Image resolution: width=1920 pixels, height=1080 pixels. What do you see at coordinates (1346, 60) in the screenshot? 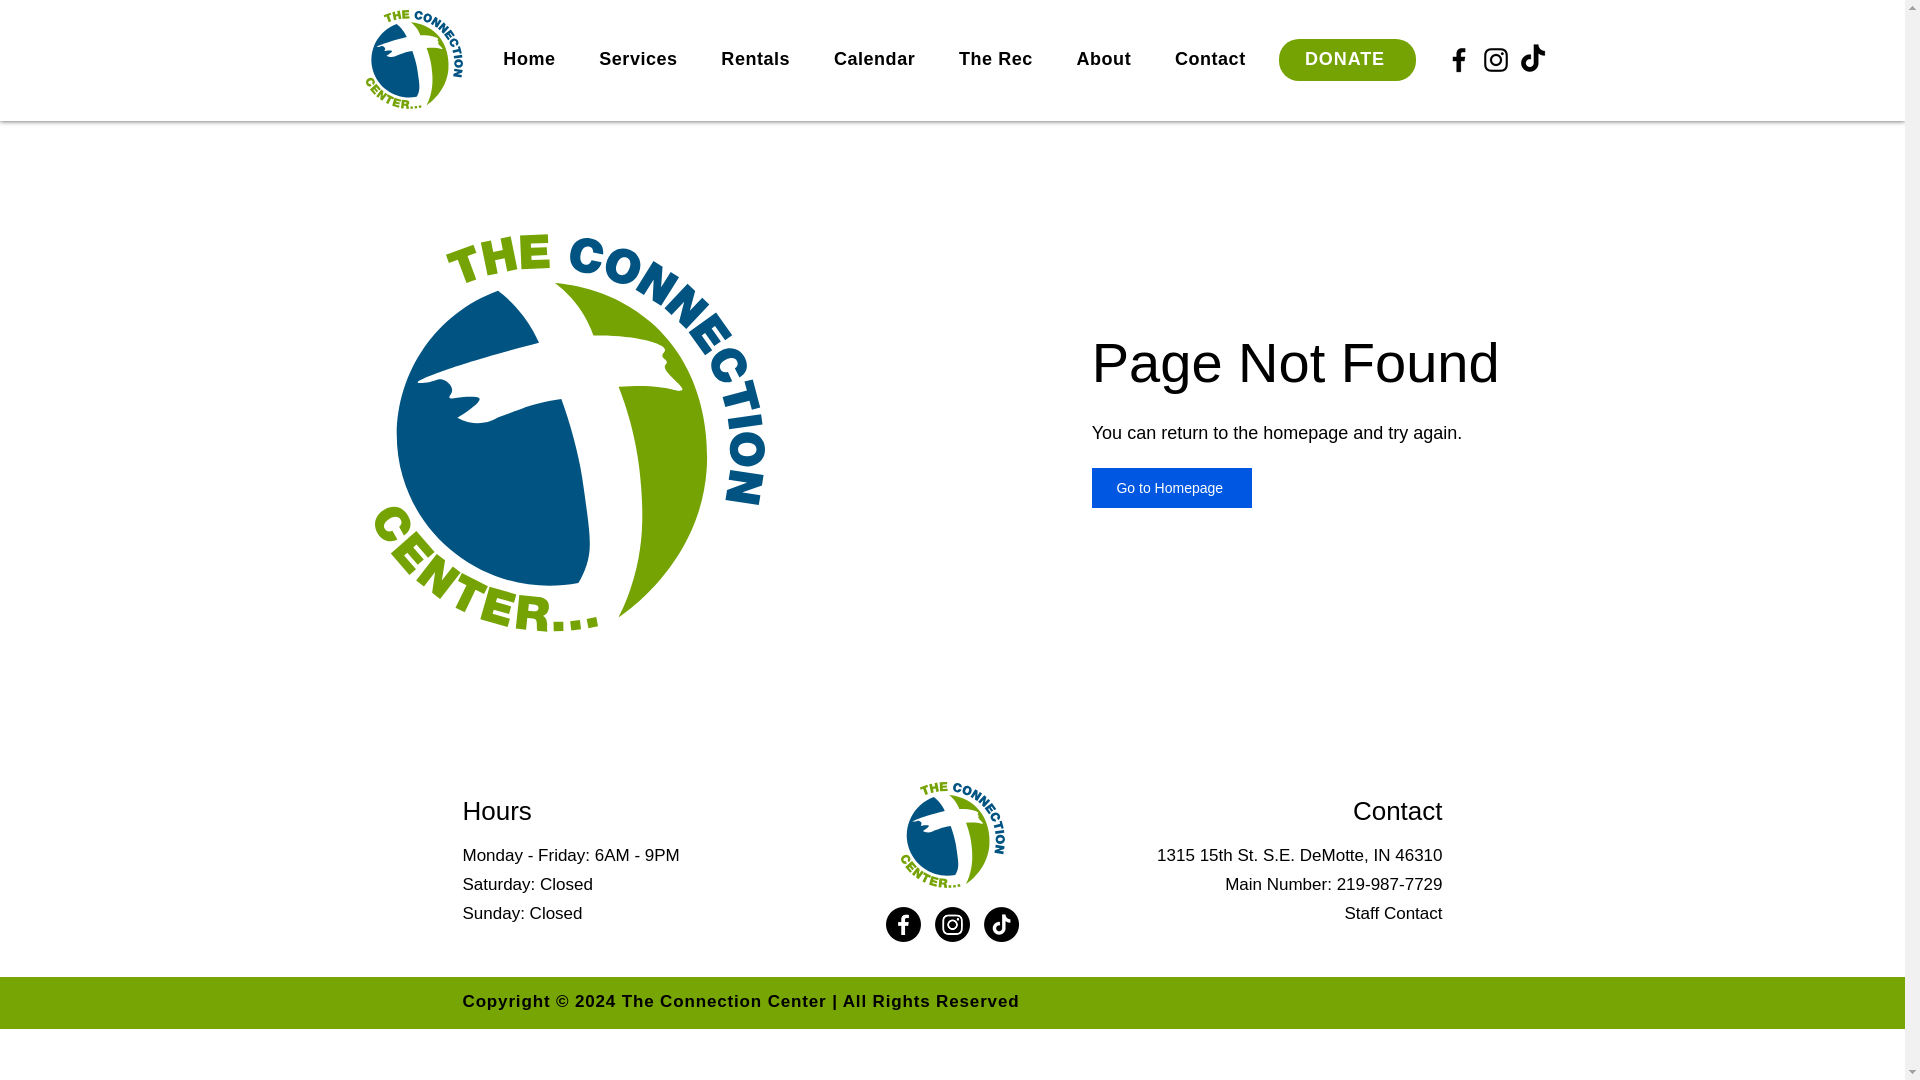
I see `DONATE` at bounding box center [1346, 60].